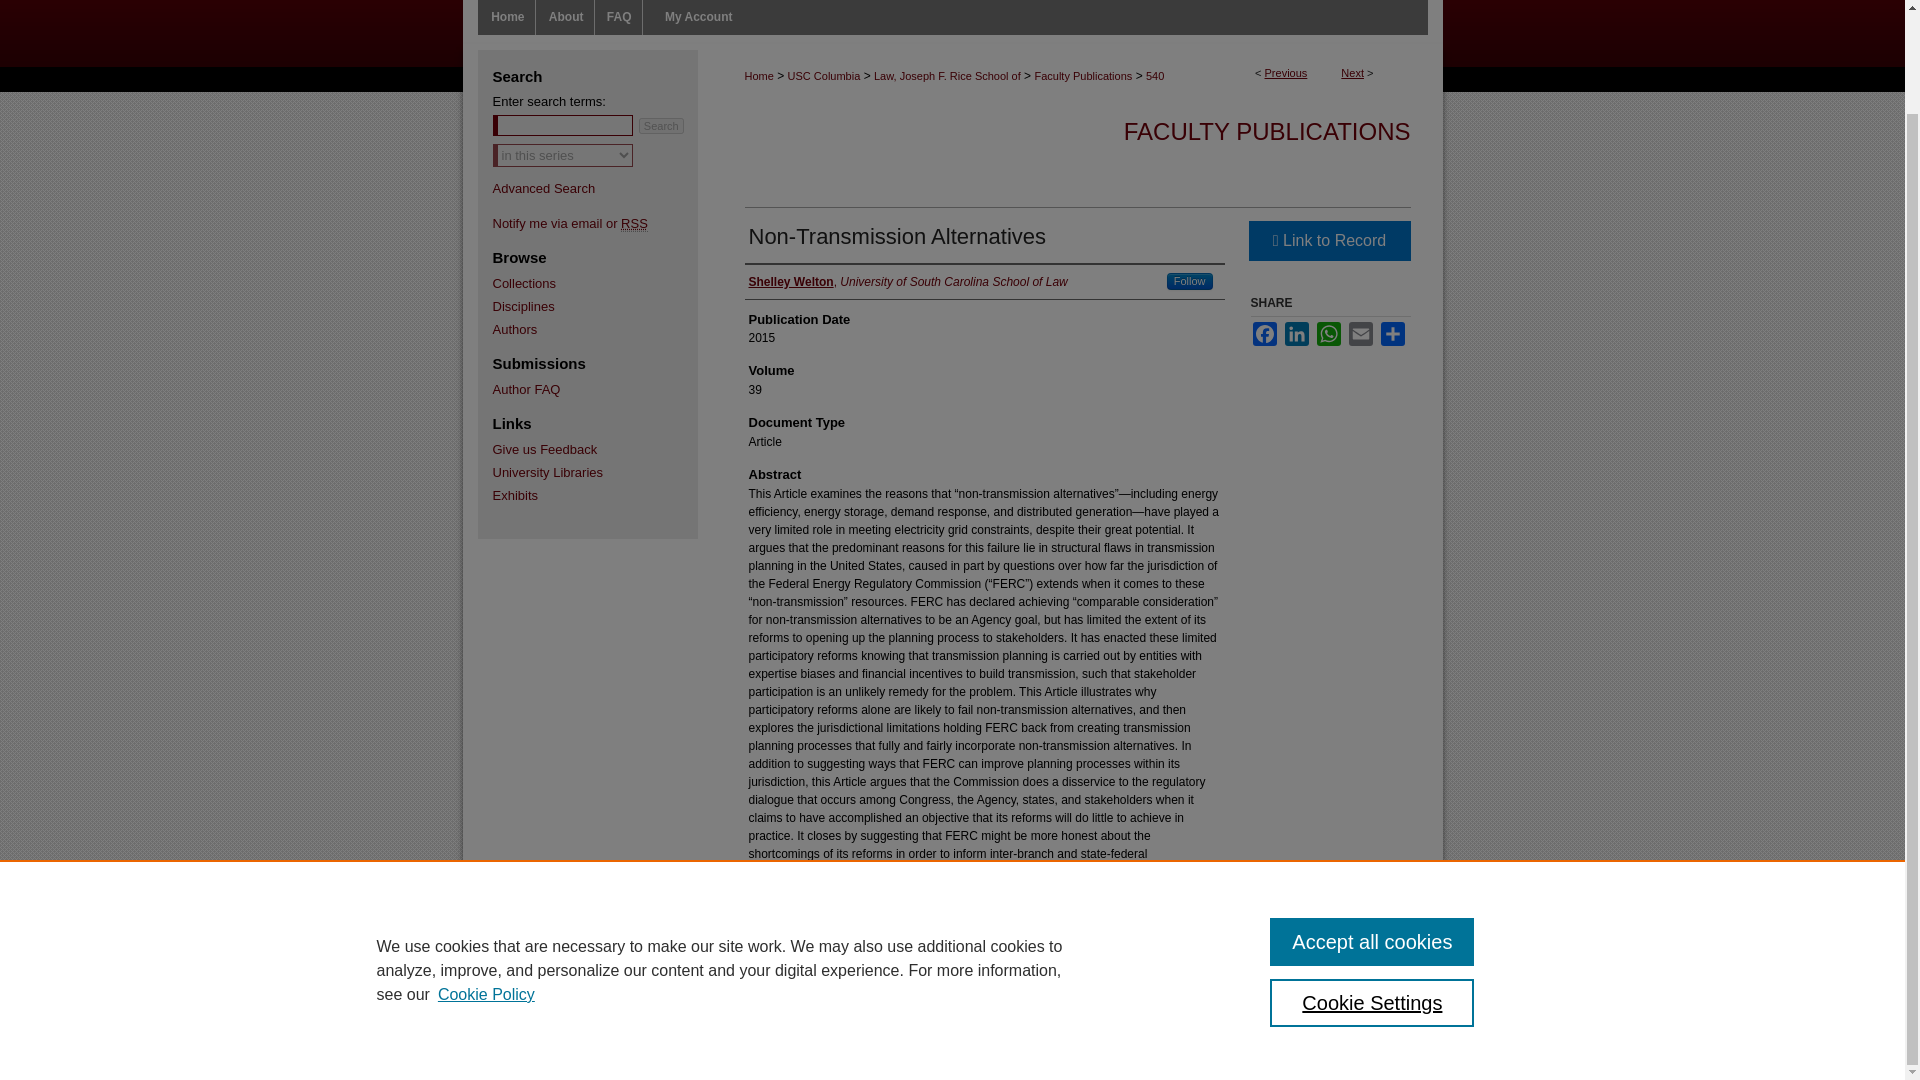 The width and height of the screenshot is (1920, 1080). I want to click on WhatsApp, so click(1328, 333).